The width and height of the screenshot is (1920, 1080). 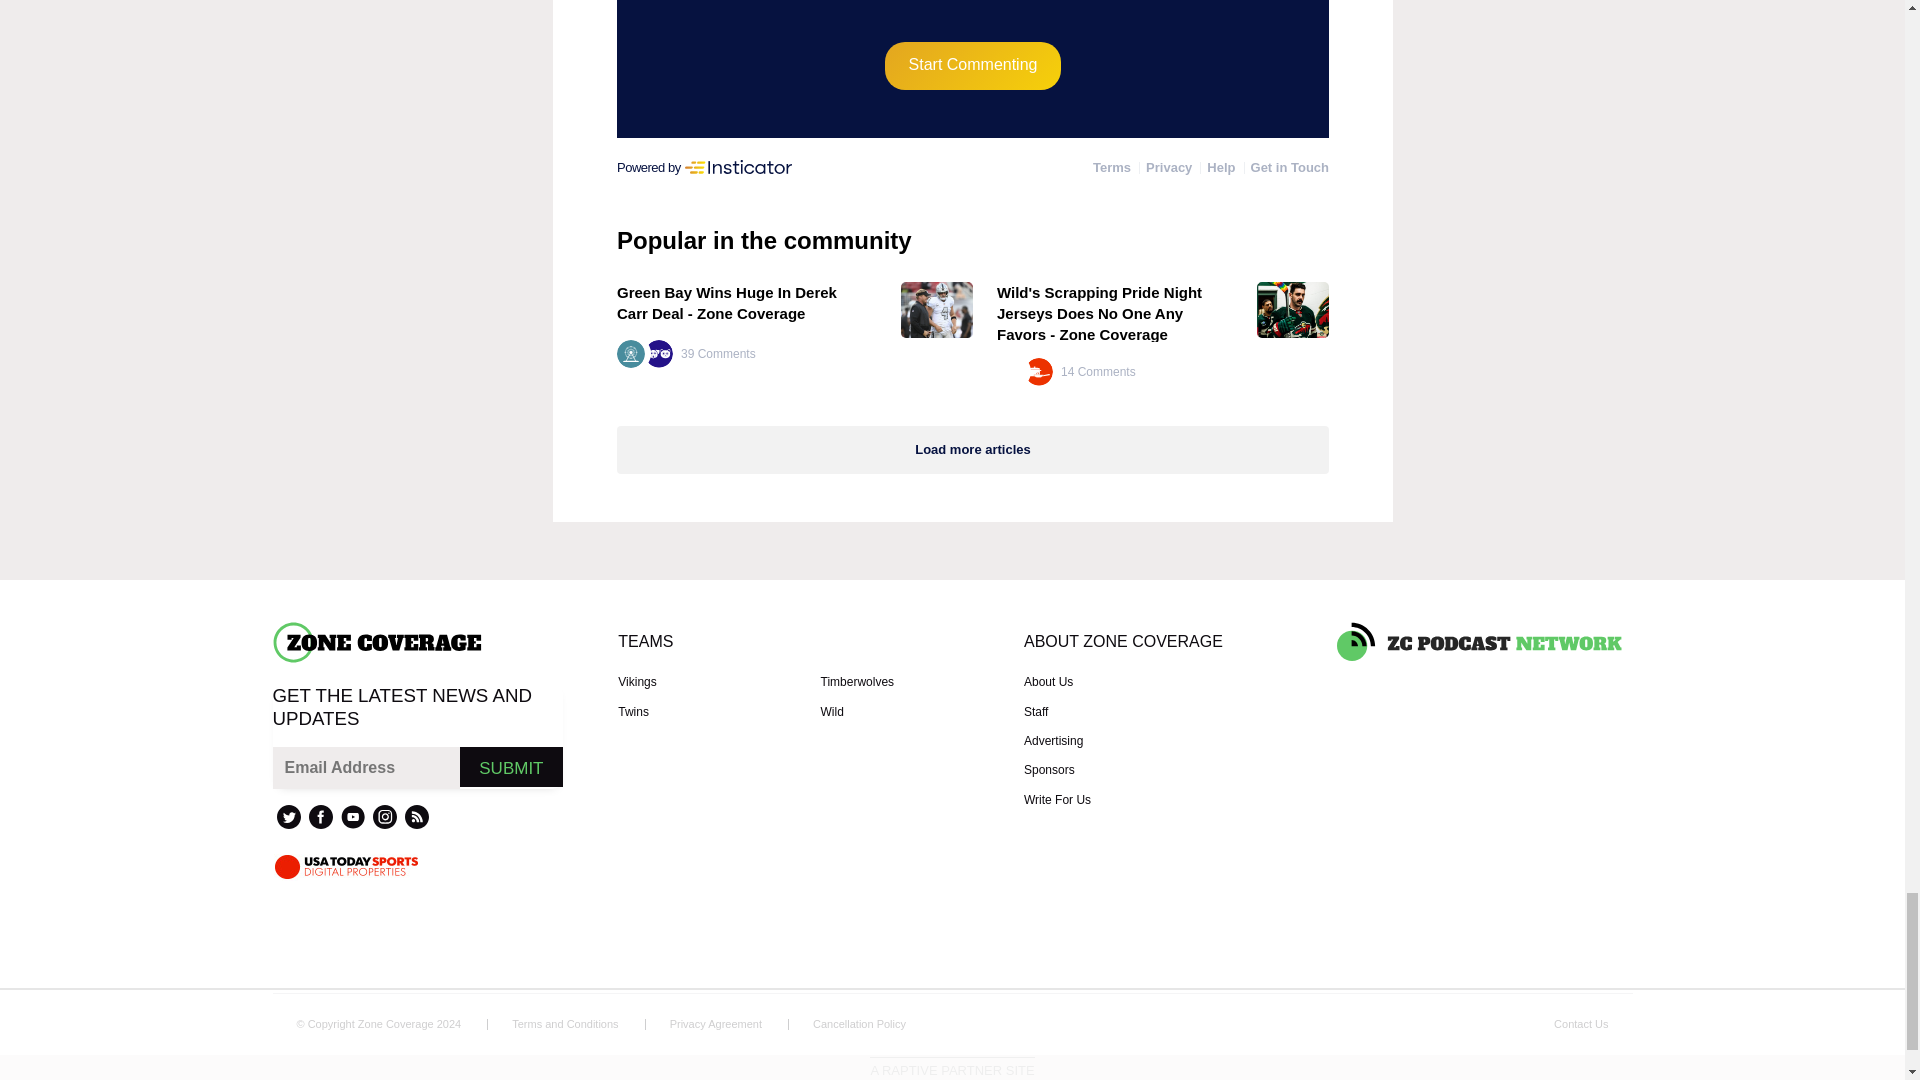 What do you see at coordinates (346, 866) in the screenshot?
I see `USA Today Sports` at bounding box center [346, 866].